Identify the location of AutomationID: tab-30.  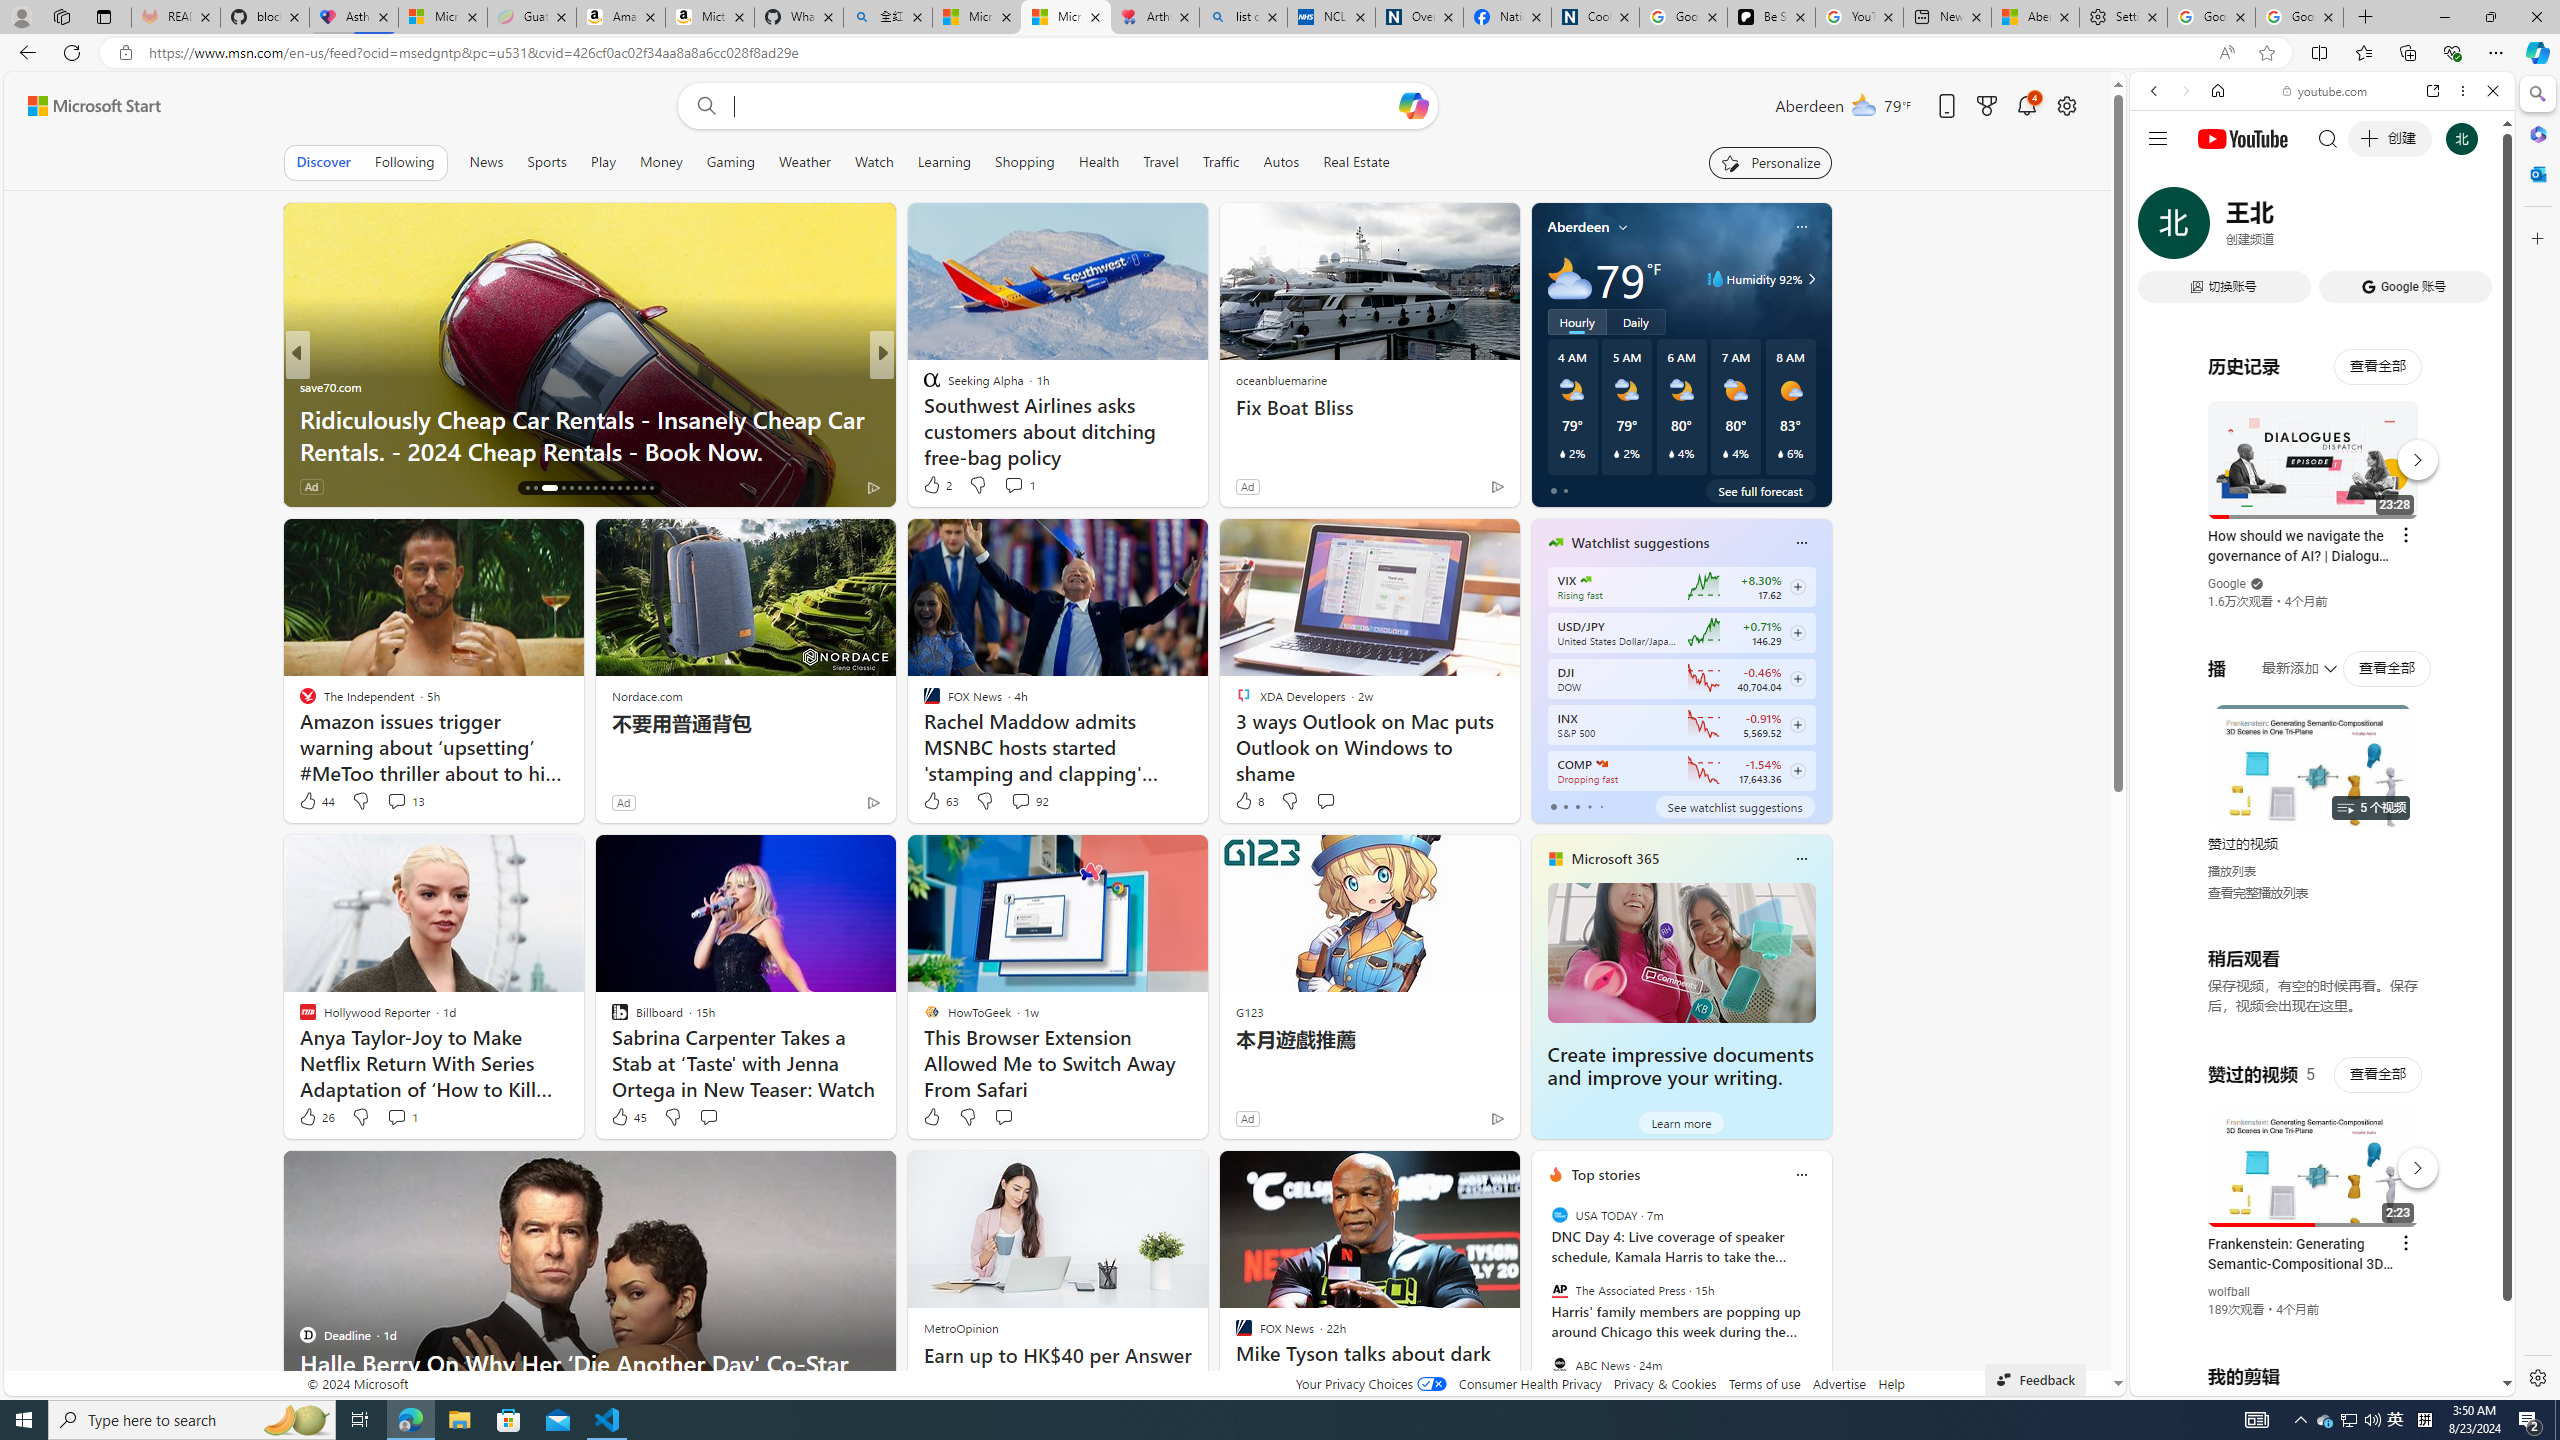
(651, 488).